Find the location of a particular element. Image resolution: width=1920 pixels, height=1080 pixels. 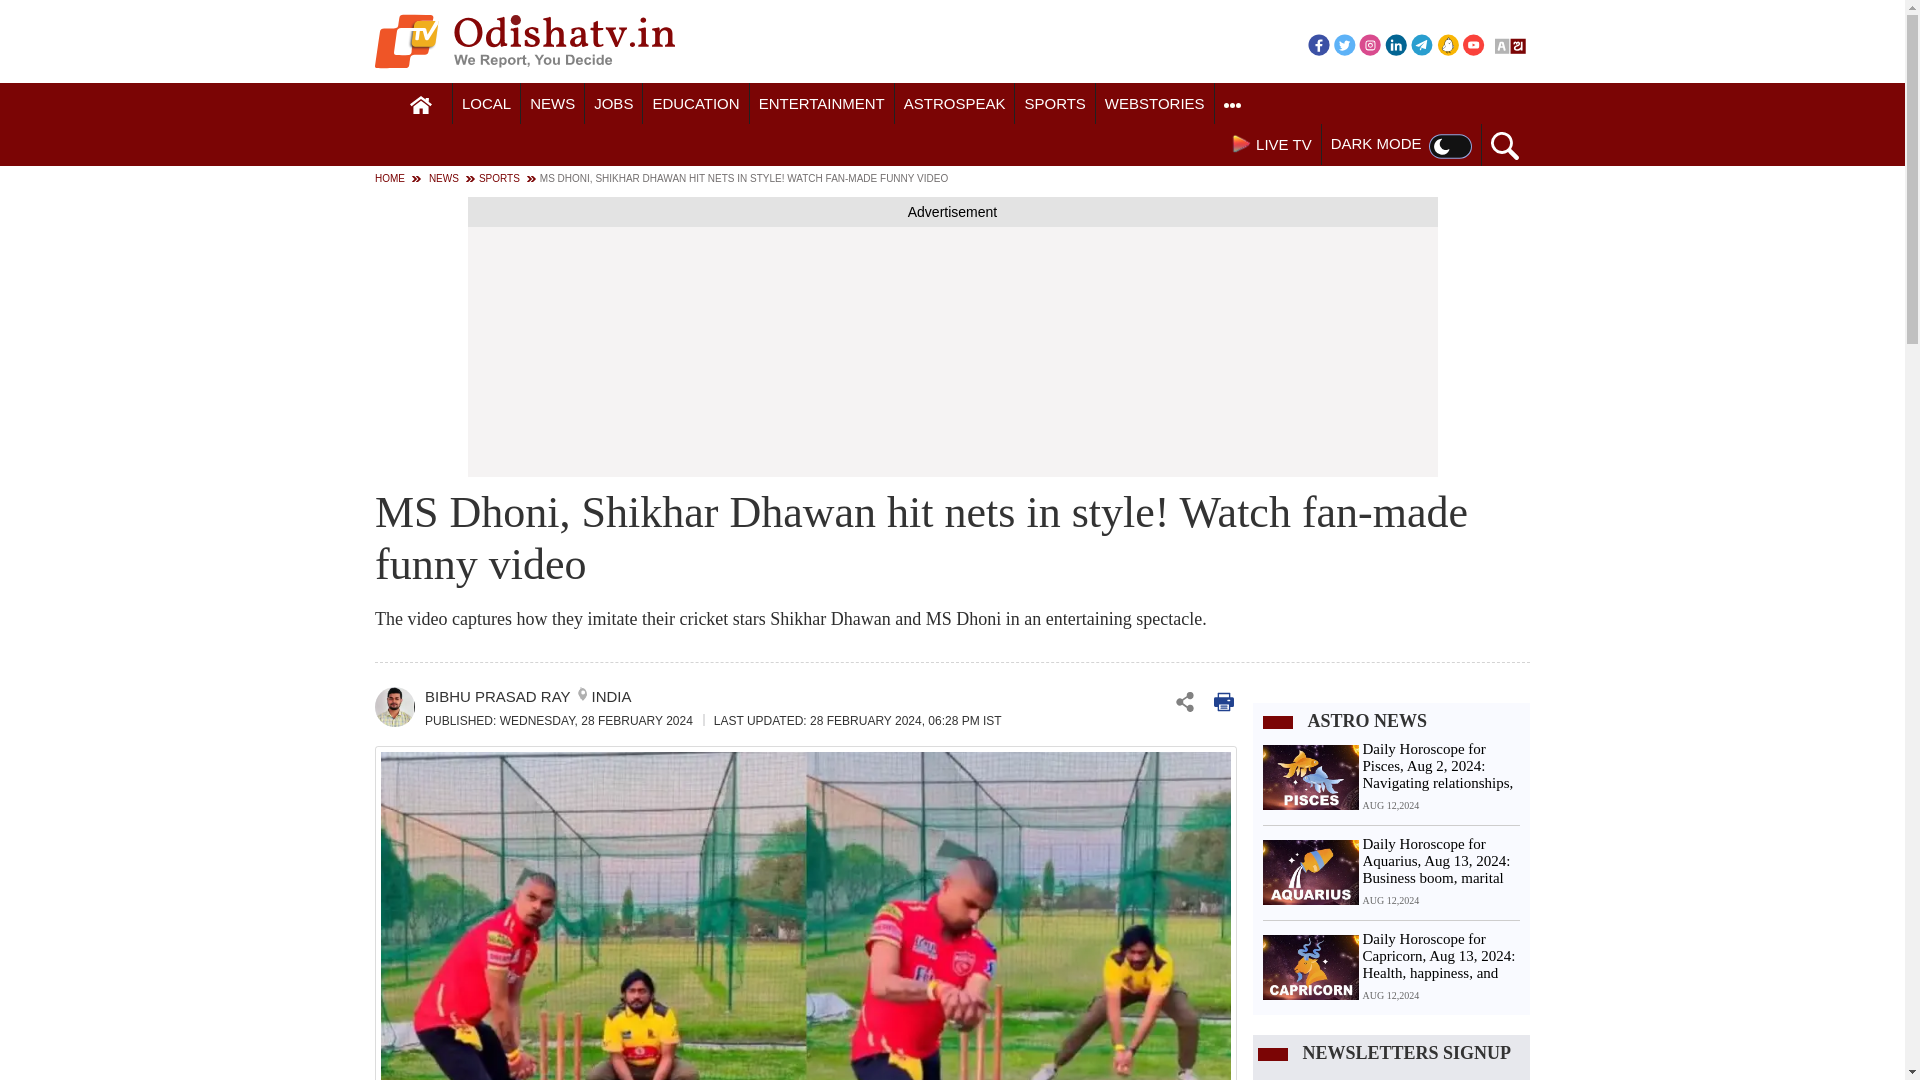

Twitter is located at coordinates (1344, 44).